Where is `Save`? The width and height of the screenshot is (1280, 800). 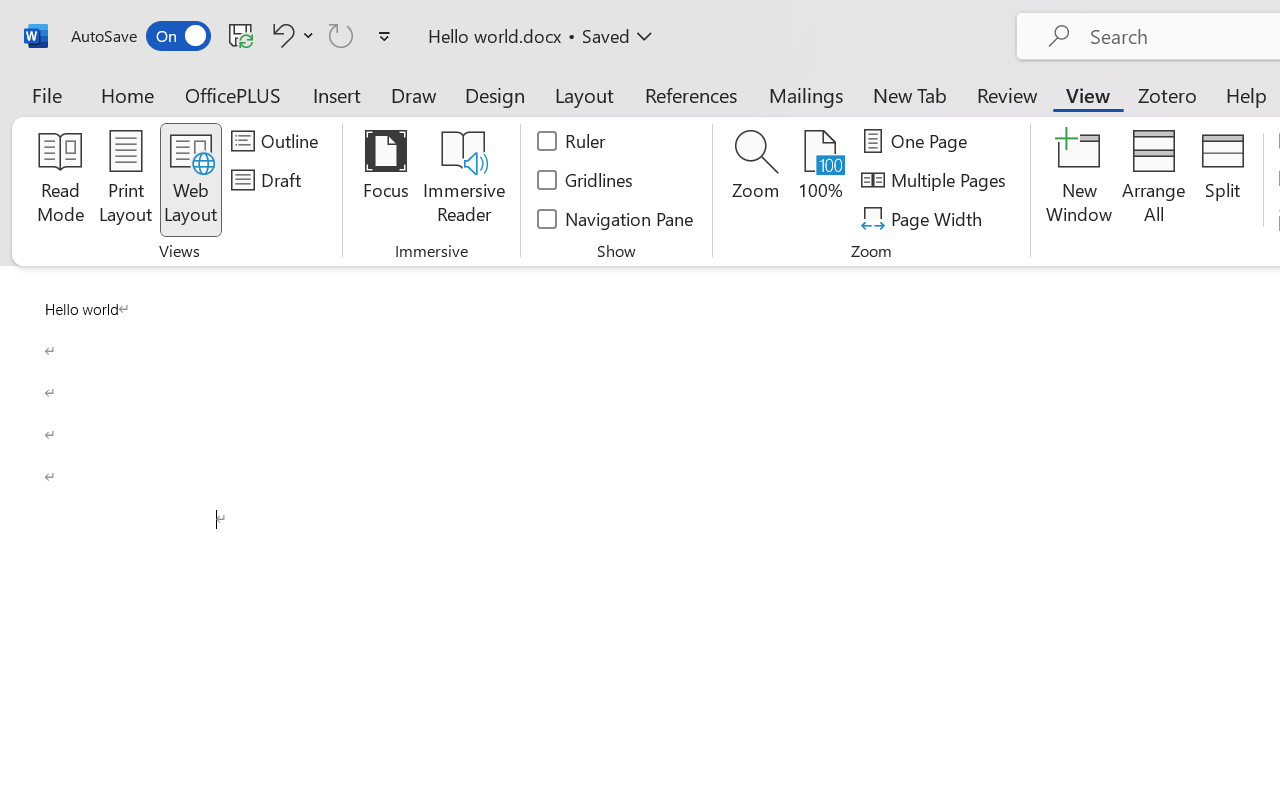
Save is located at coordinates (241, 35).